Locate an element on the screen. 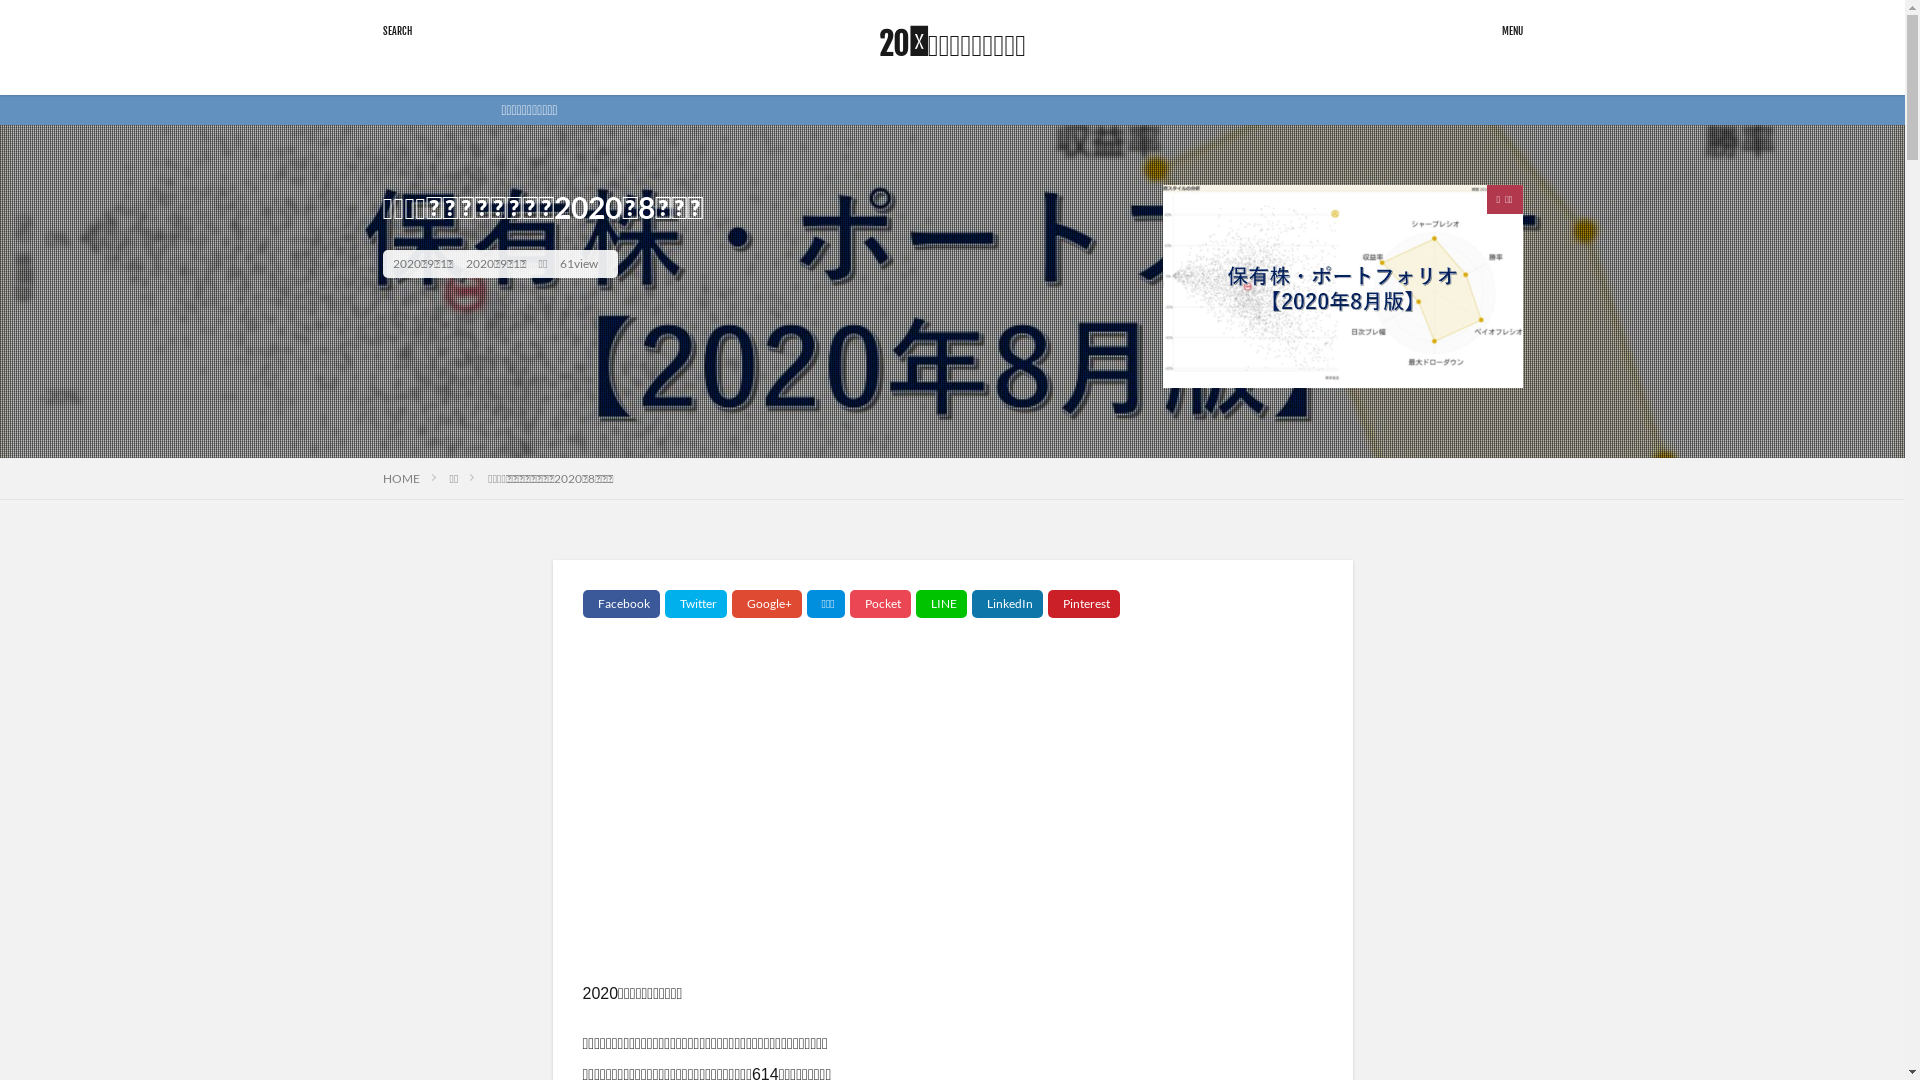  LinkedIn is located at coordinates (1008, 604).